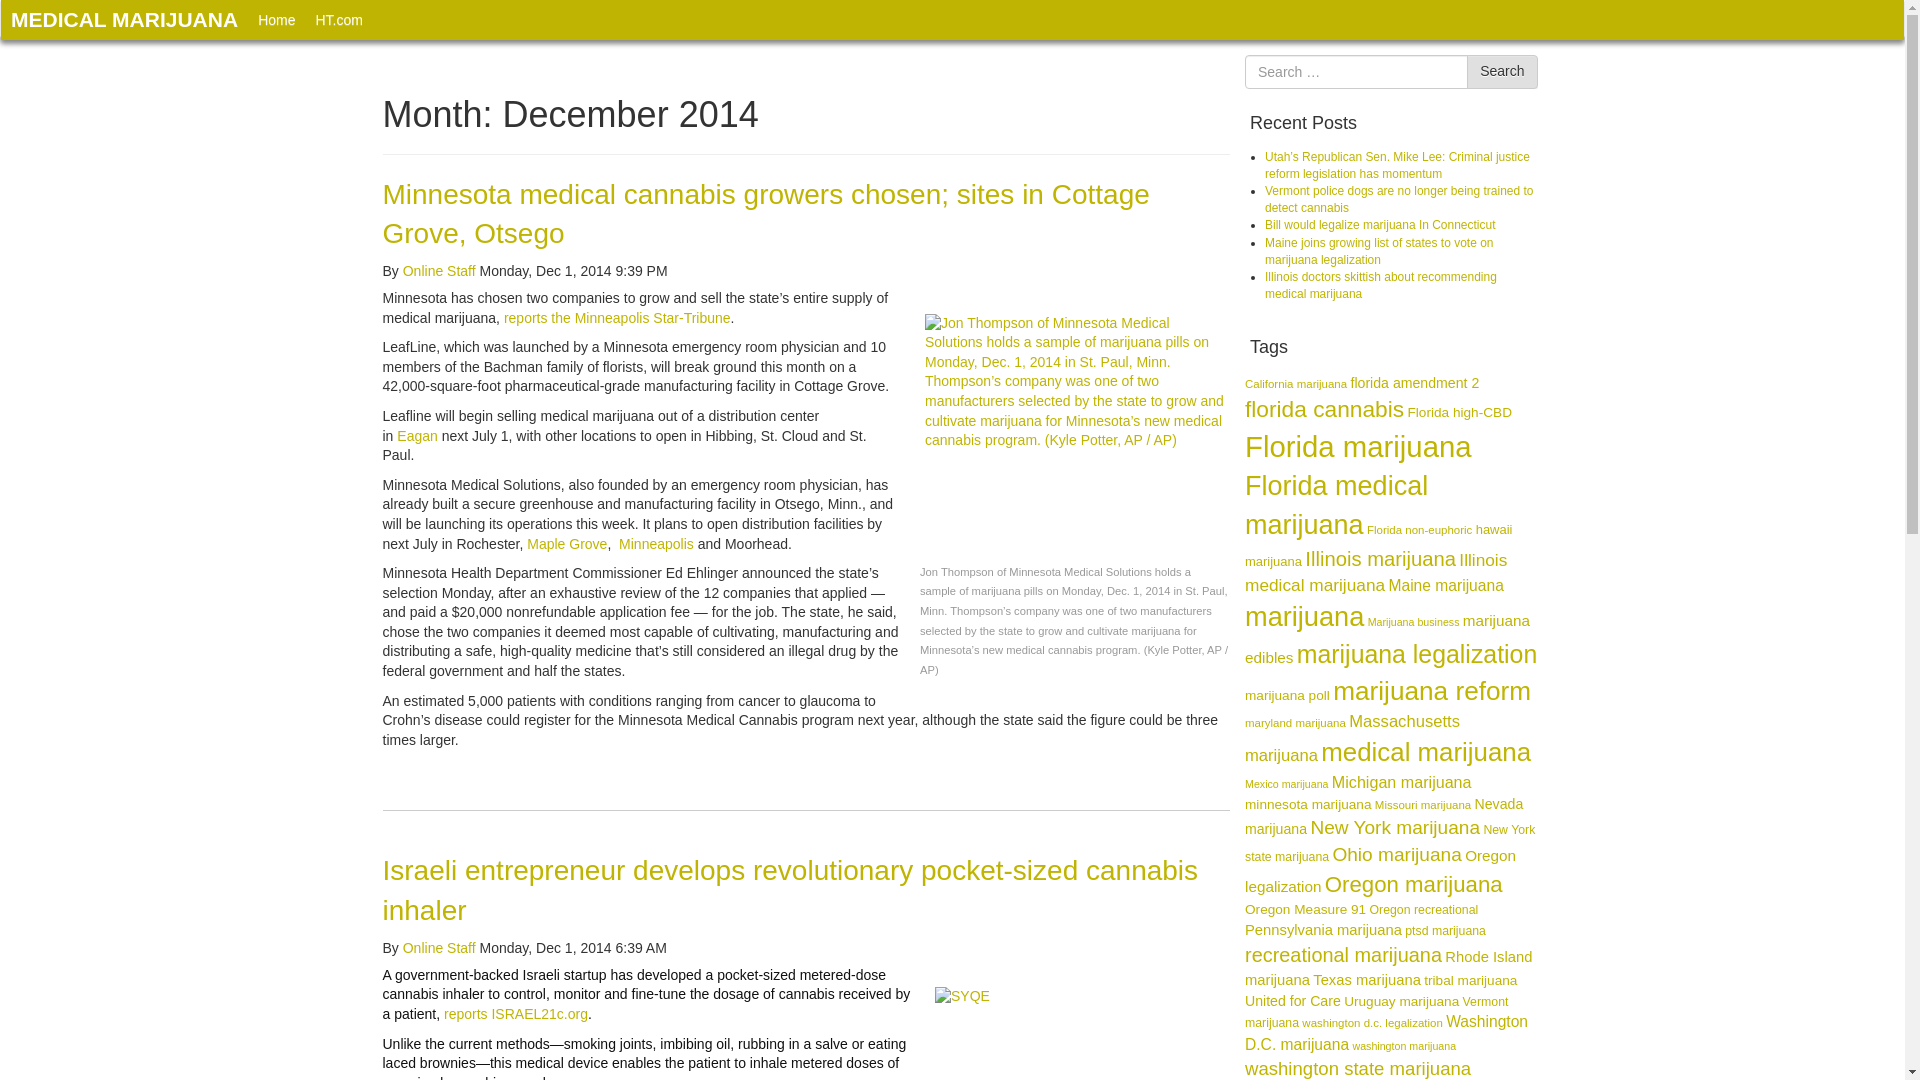 This screenshot has height=1080, width=1920. Describe the element at coordinates (440, 270) in the screenshot. I see `Online Staff` at that location.